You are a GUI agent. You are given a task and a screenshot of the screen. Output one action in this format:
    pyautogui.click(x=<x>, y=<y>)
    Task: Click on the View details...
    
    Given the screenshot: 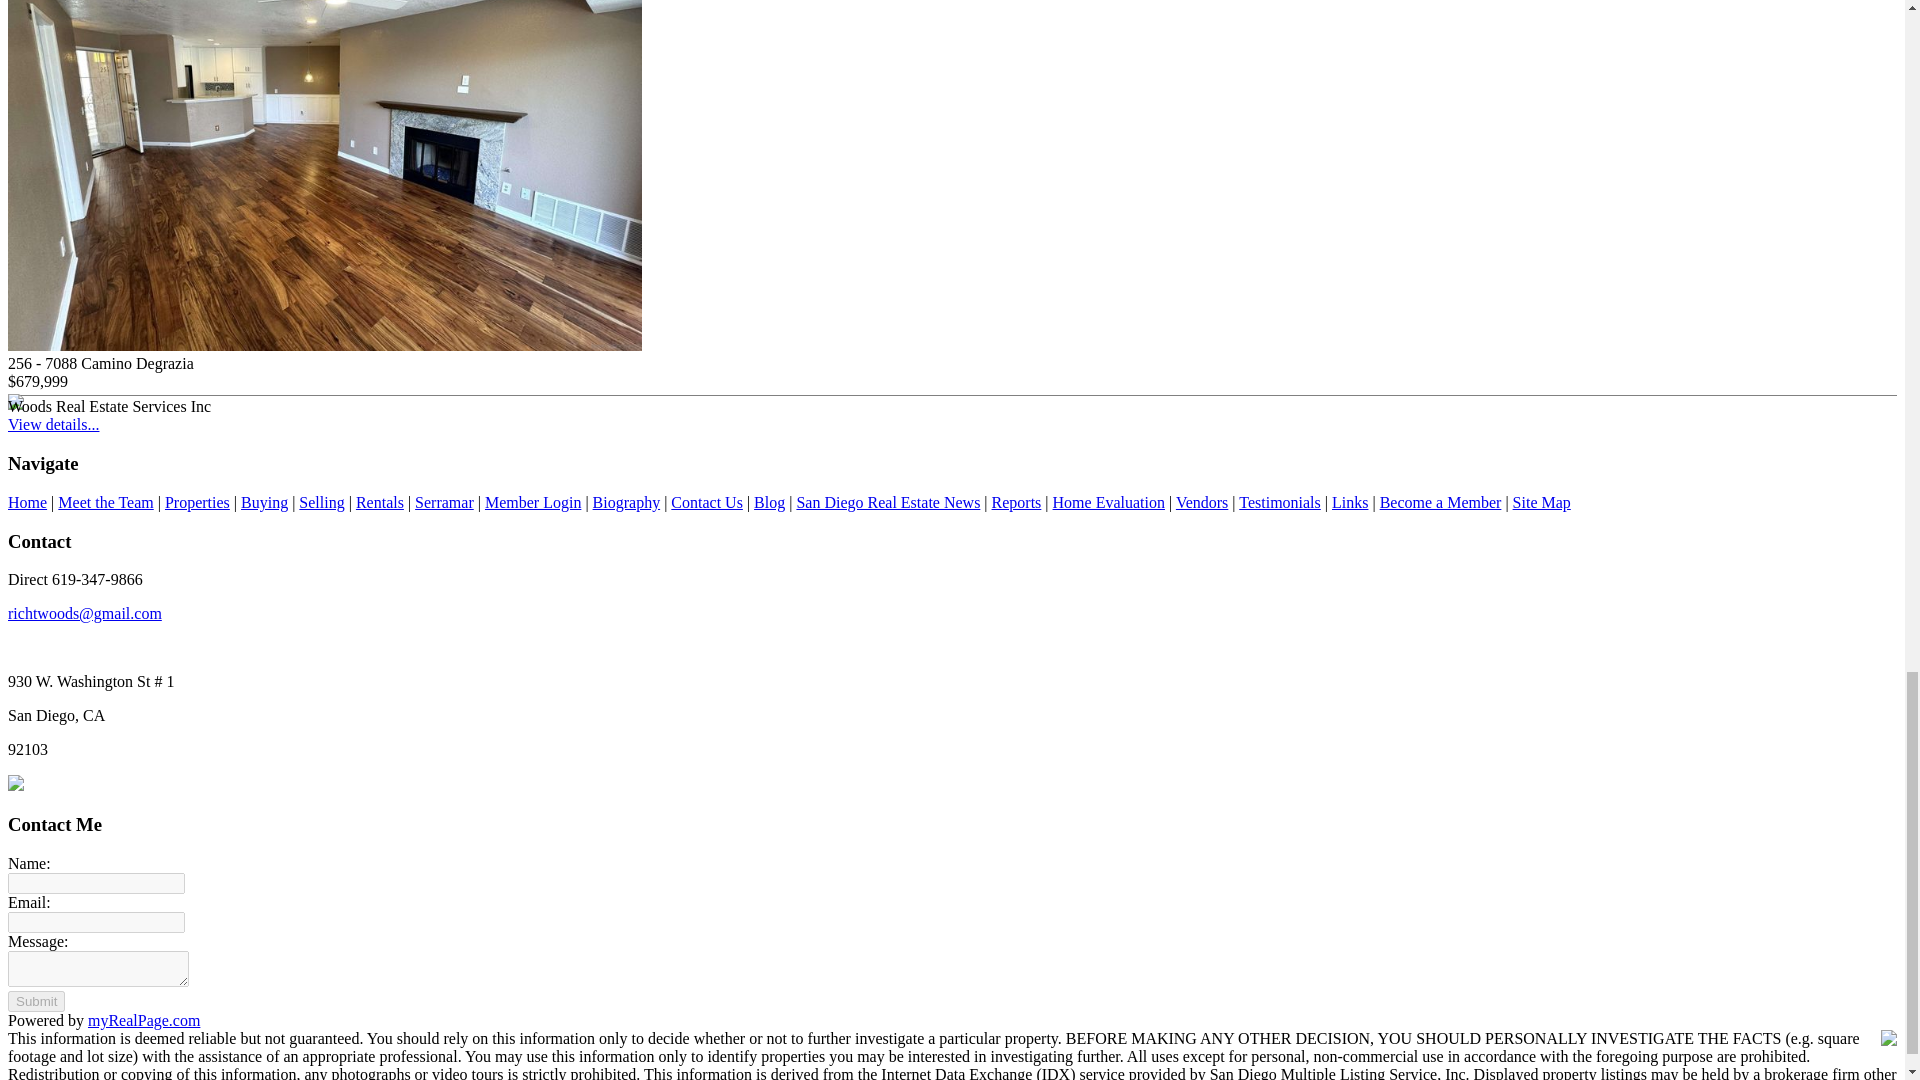 What is the action you would take?
    pyautogui.click(x=53, y=424)
    